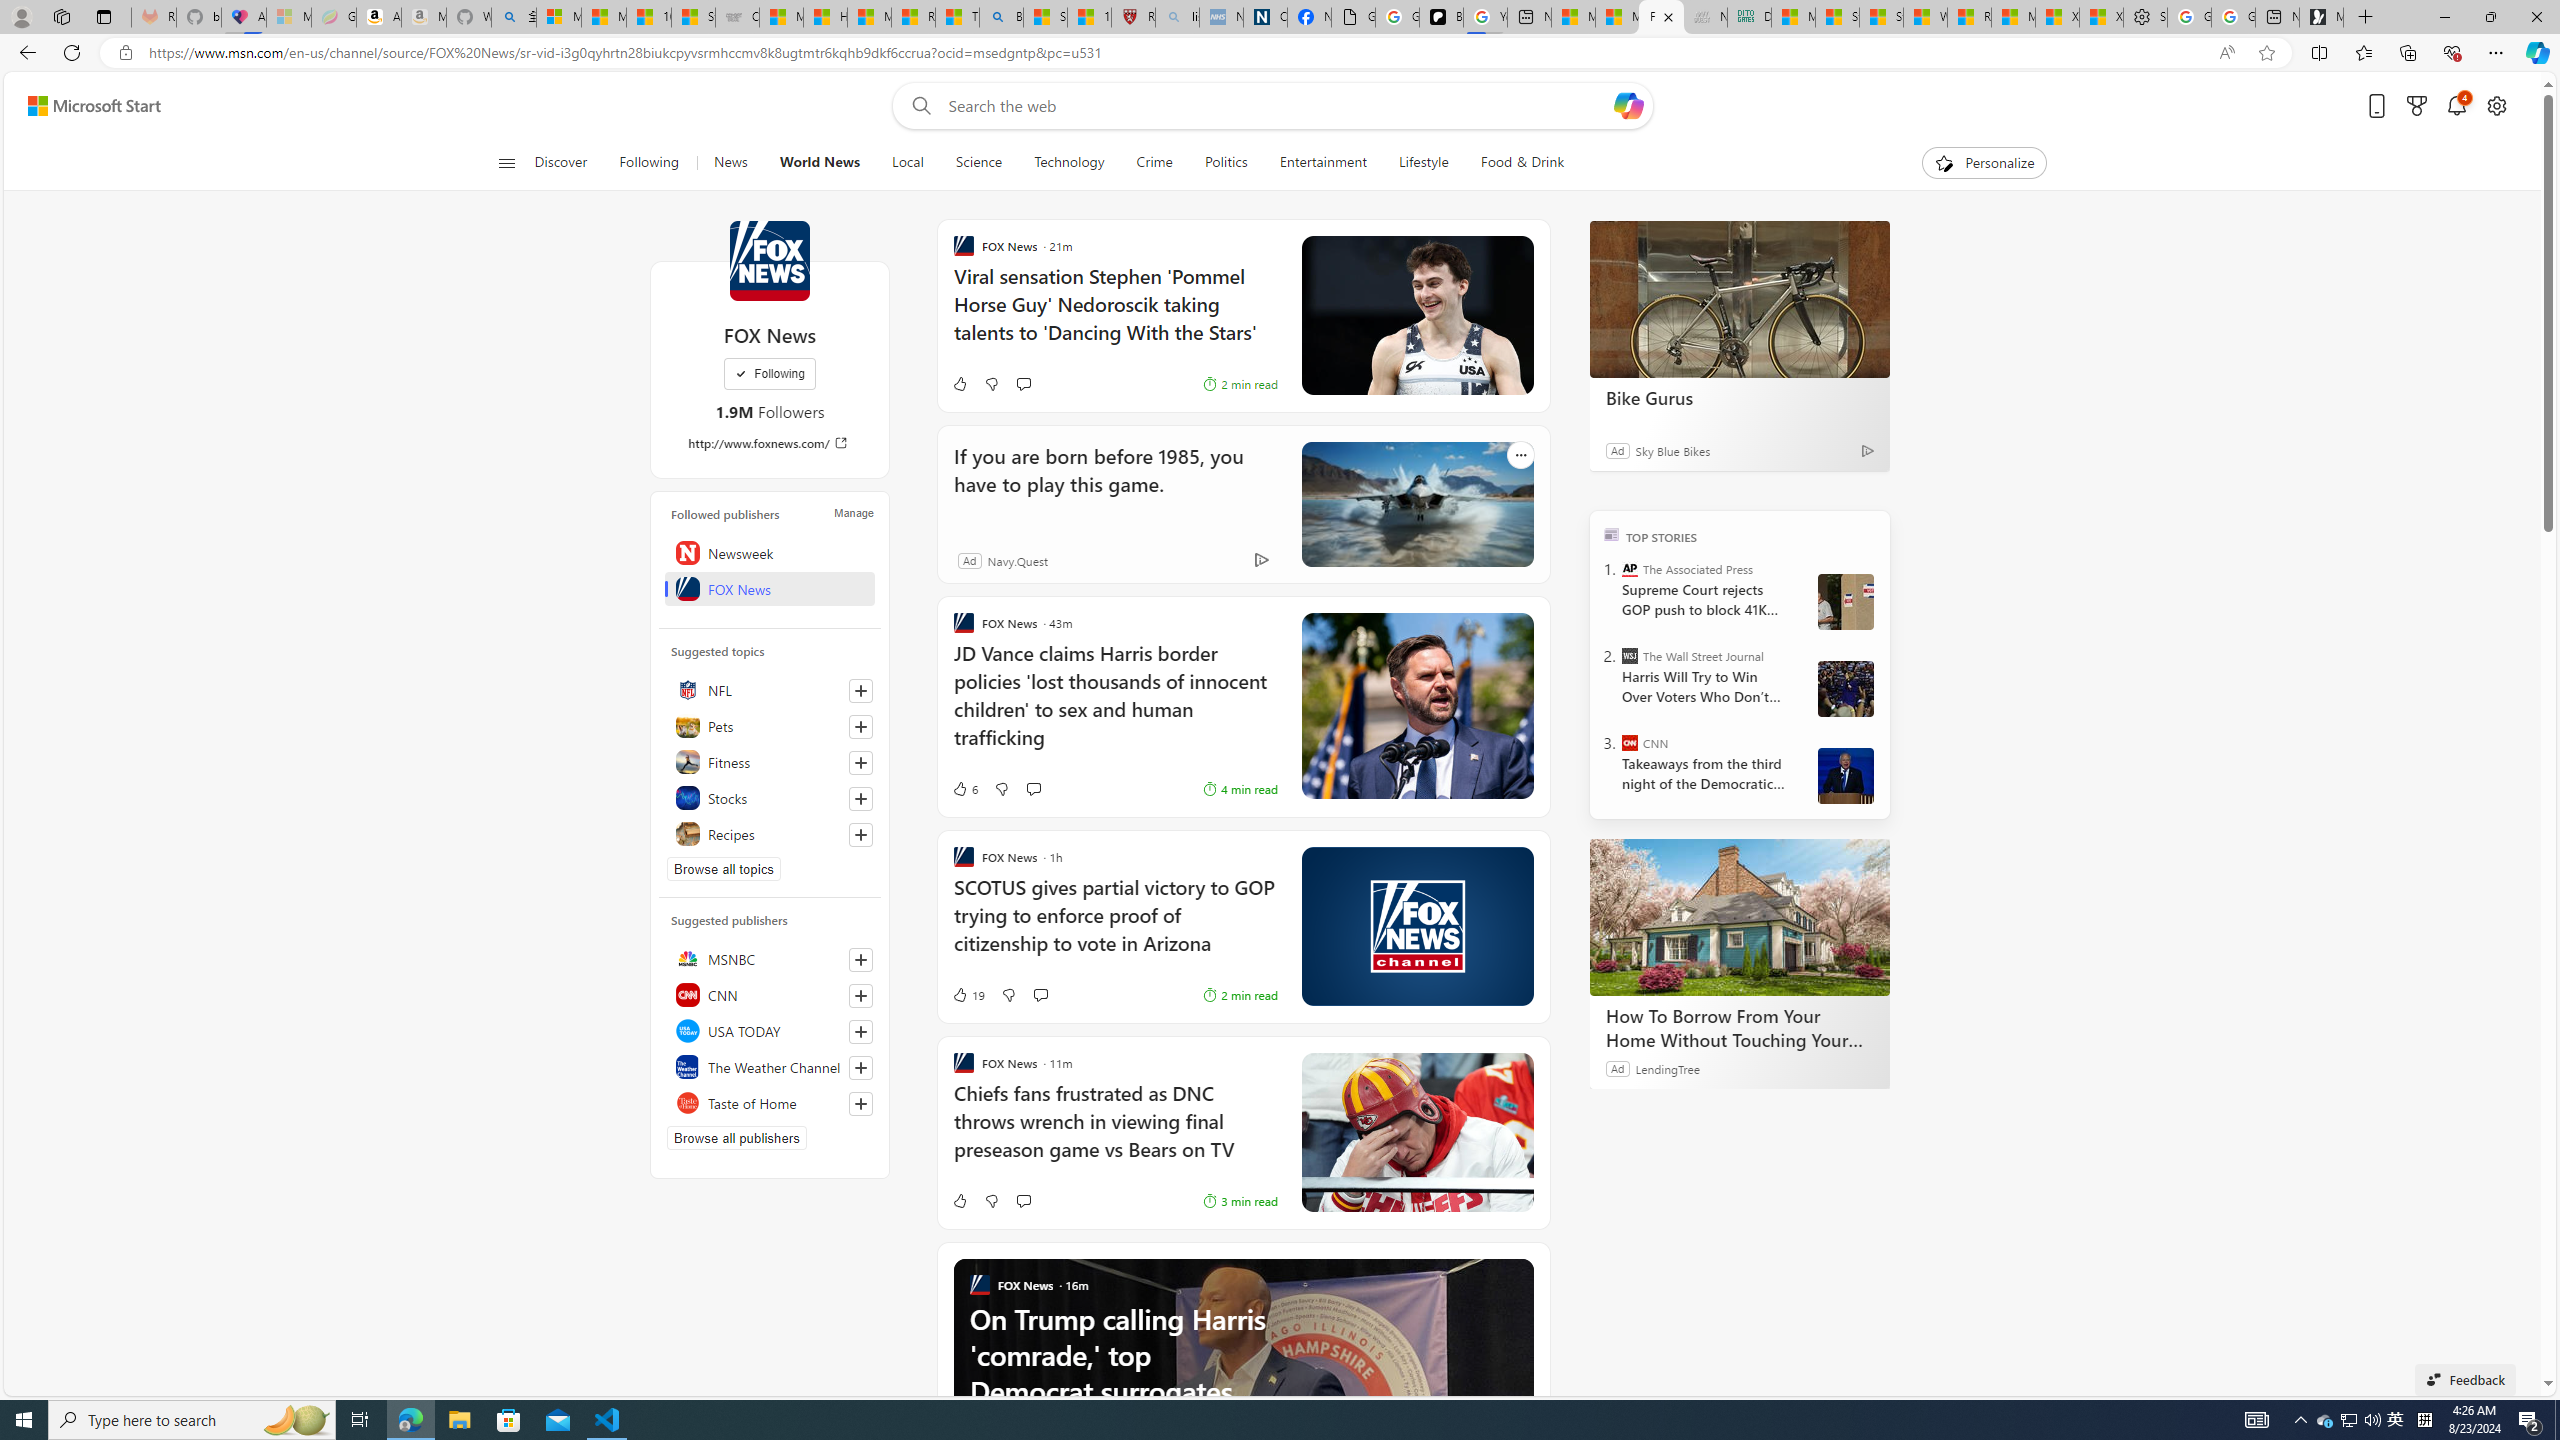  I want to click on Food & Drink, so click(1514, 163).